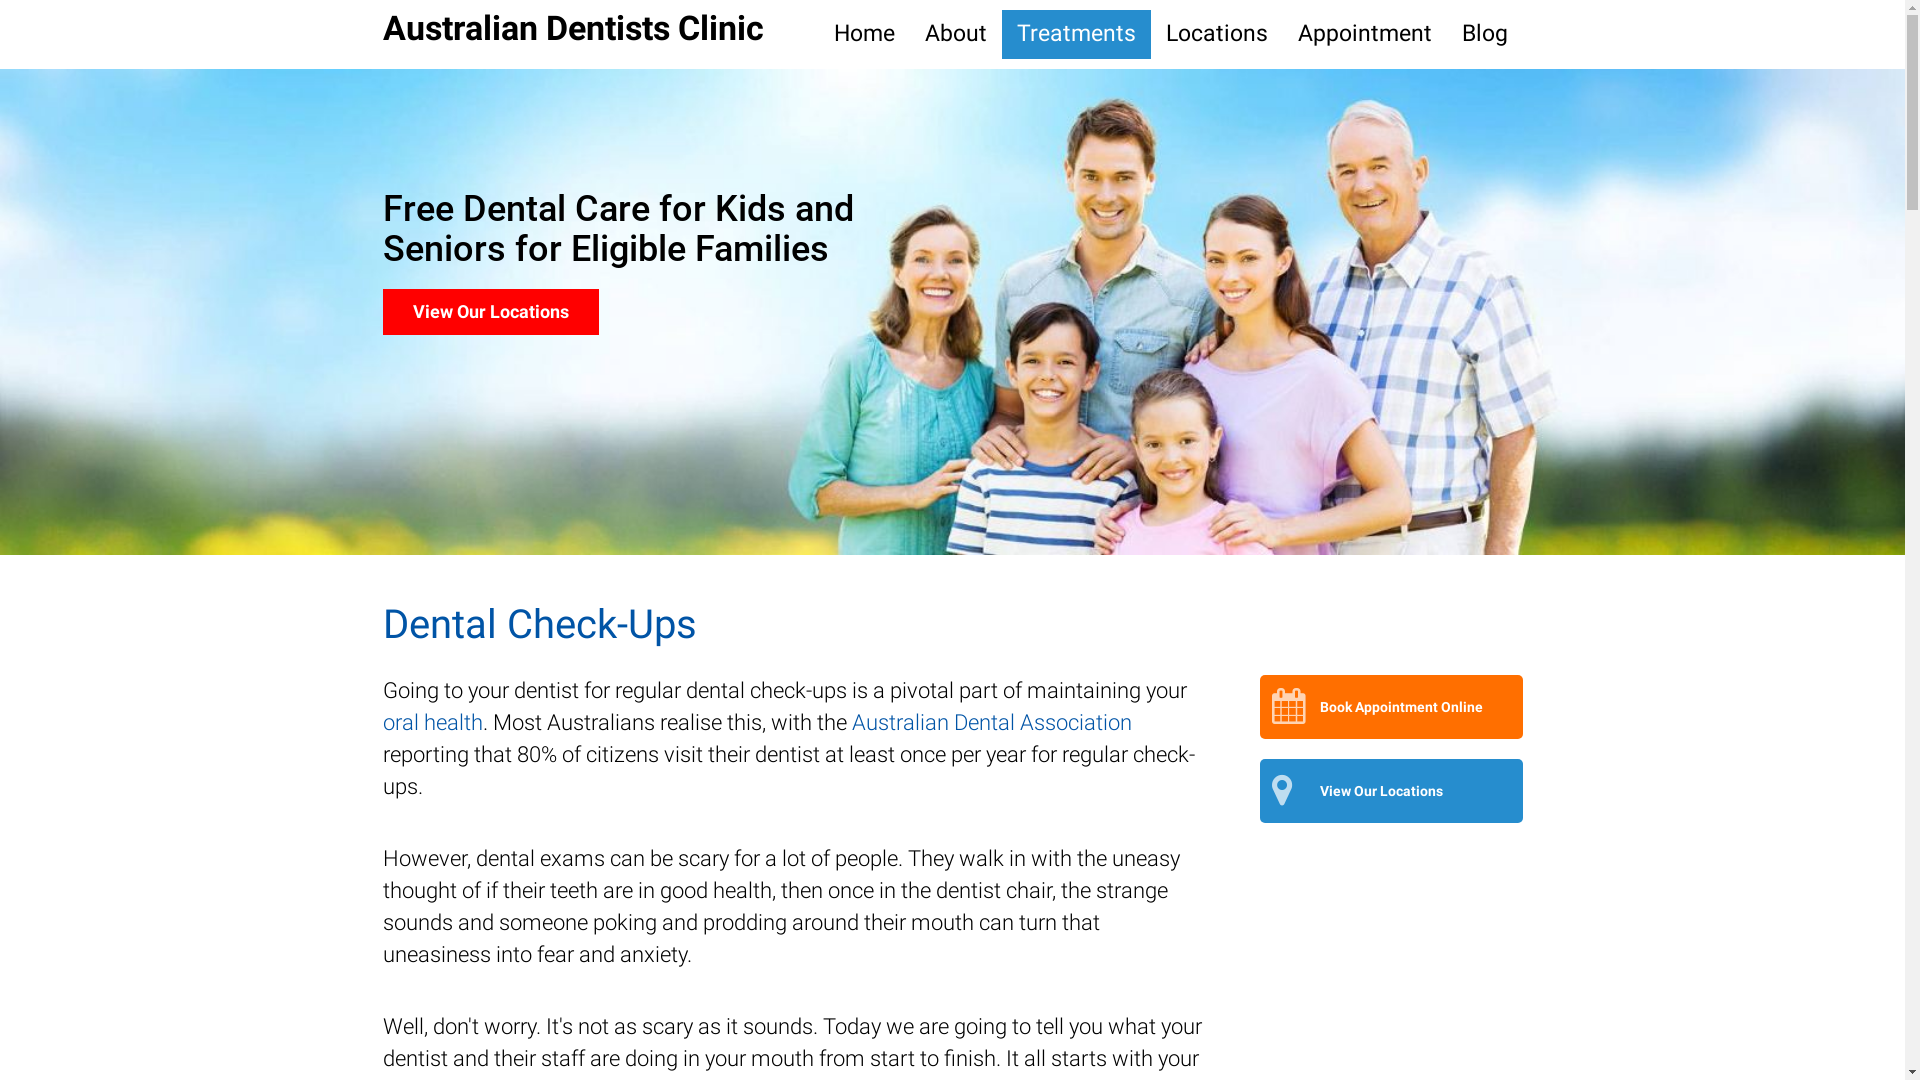  Describe the element at coordinates (992, 722) in the screenshot. I see `Australian Dental Association` at that location.